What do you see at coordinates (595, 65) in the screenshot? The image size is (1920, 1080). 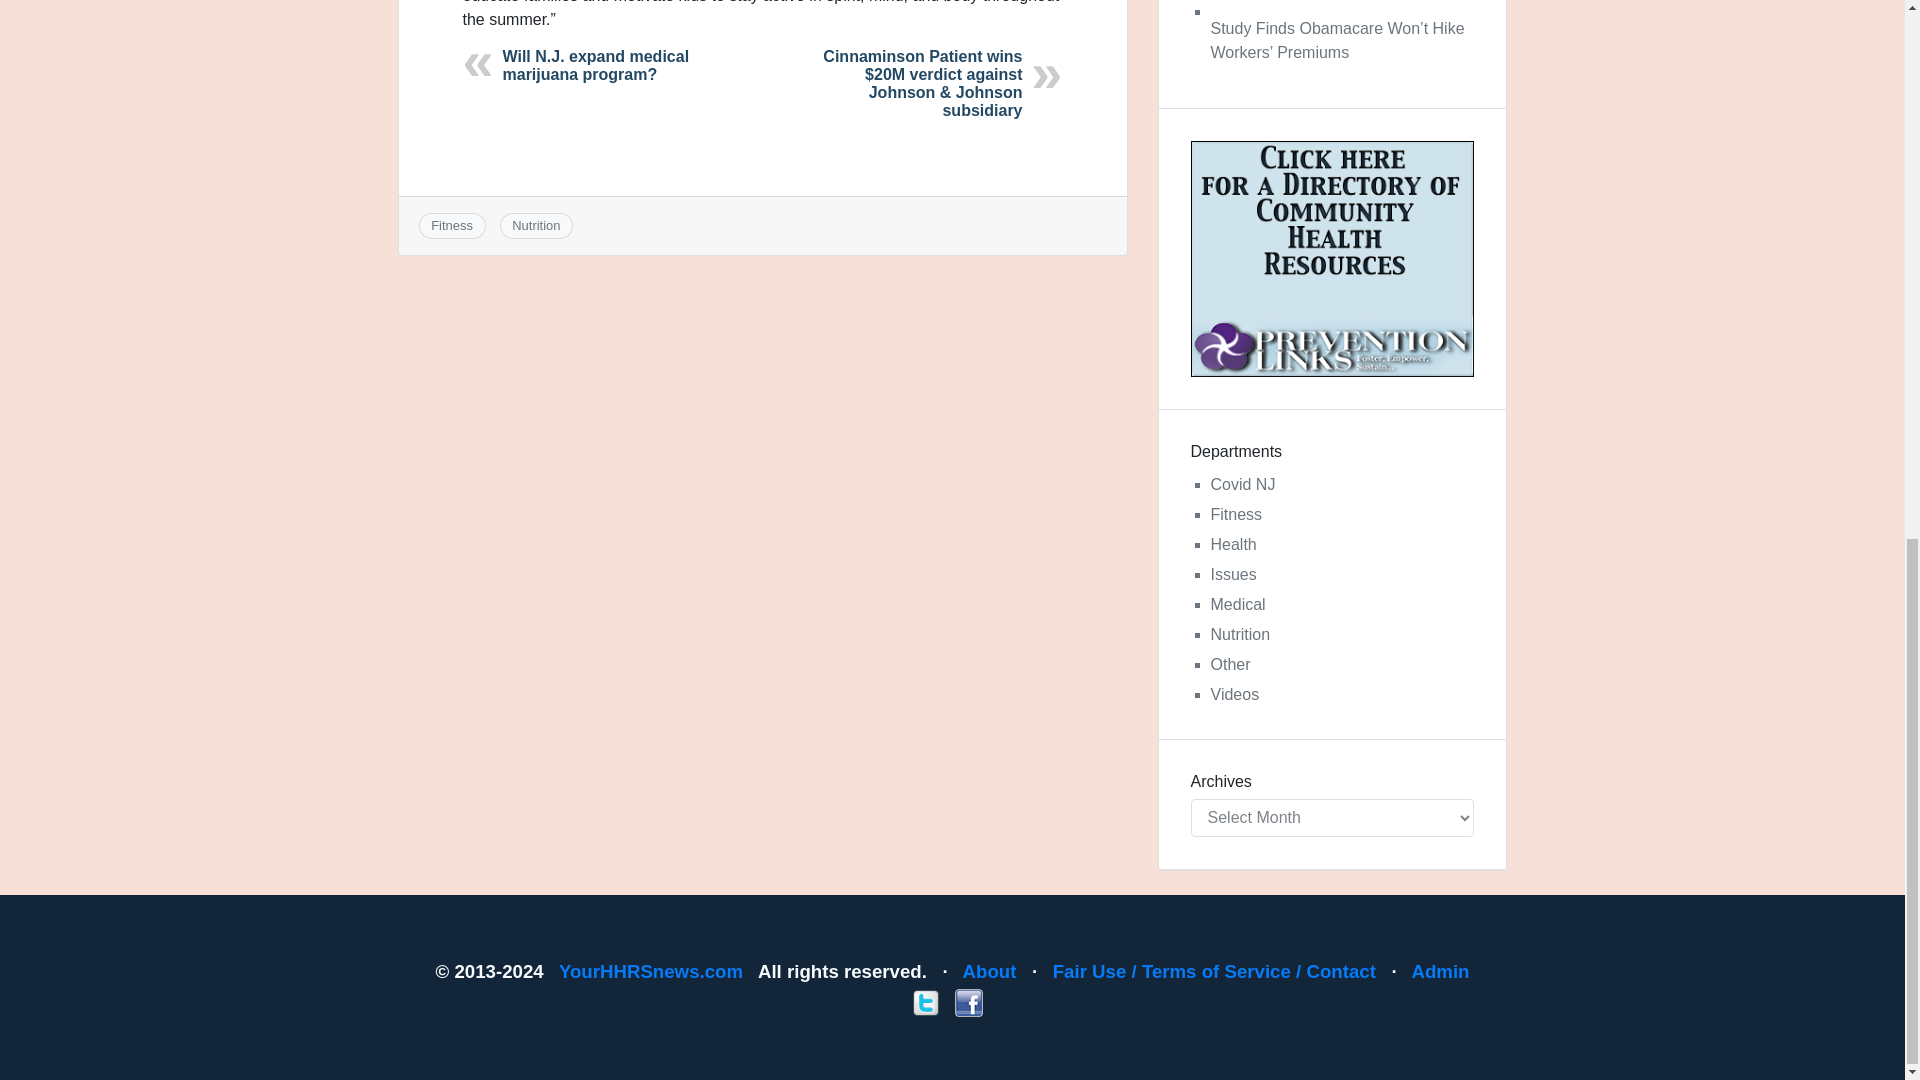 I see `Will N.J. expand medical marijuana program?` at bounding box center [595, 65].